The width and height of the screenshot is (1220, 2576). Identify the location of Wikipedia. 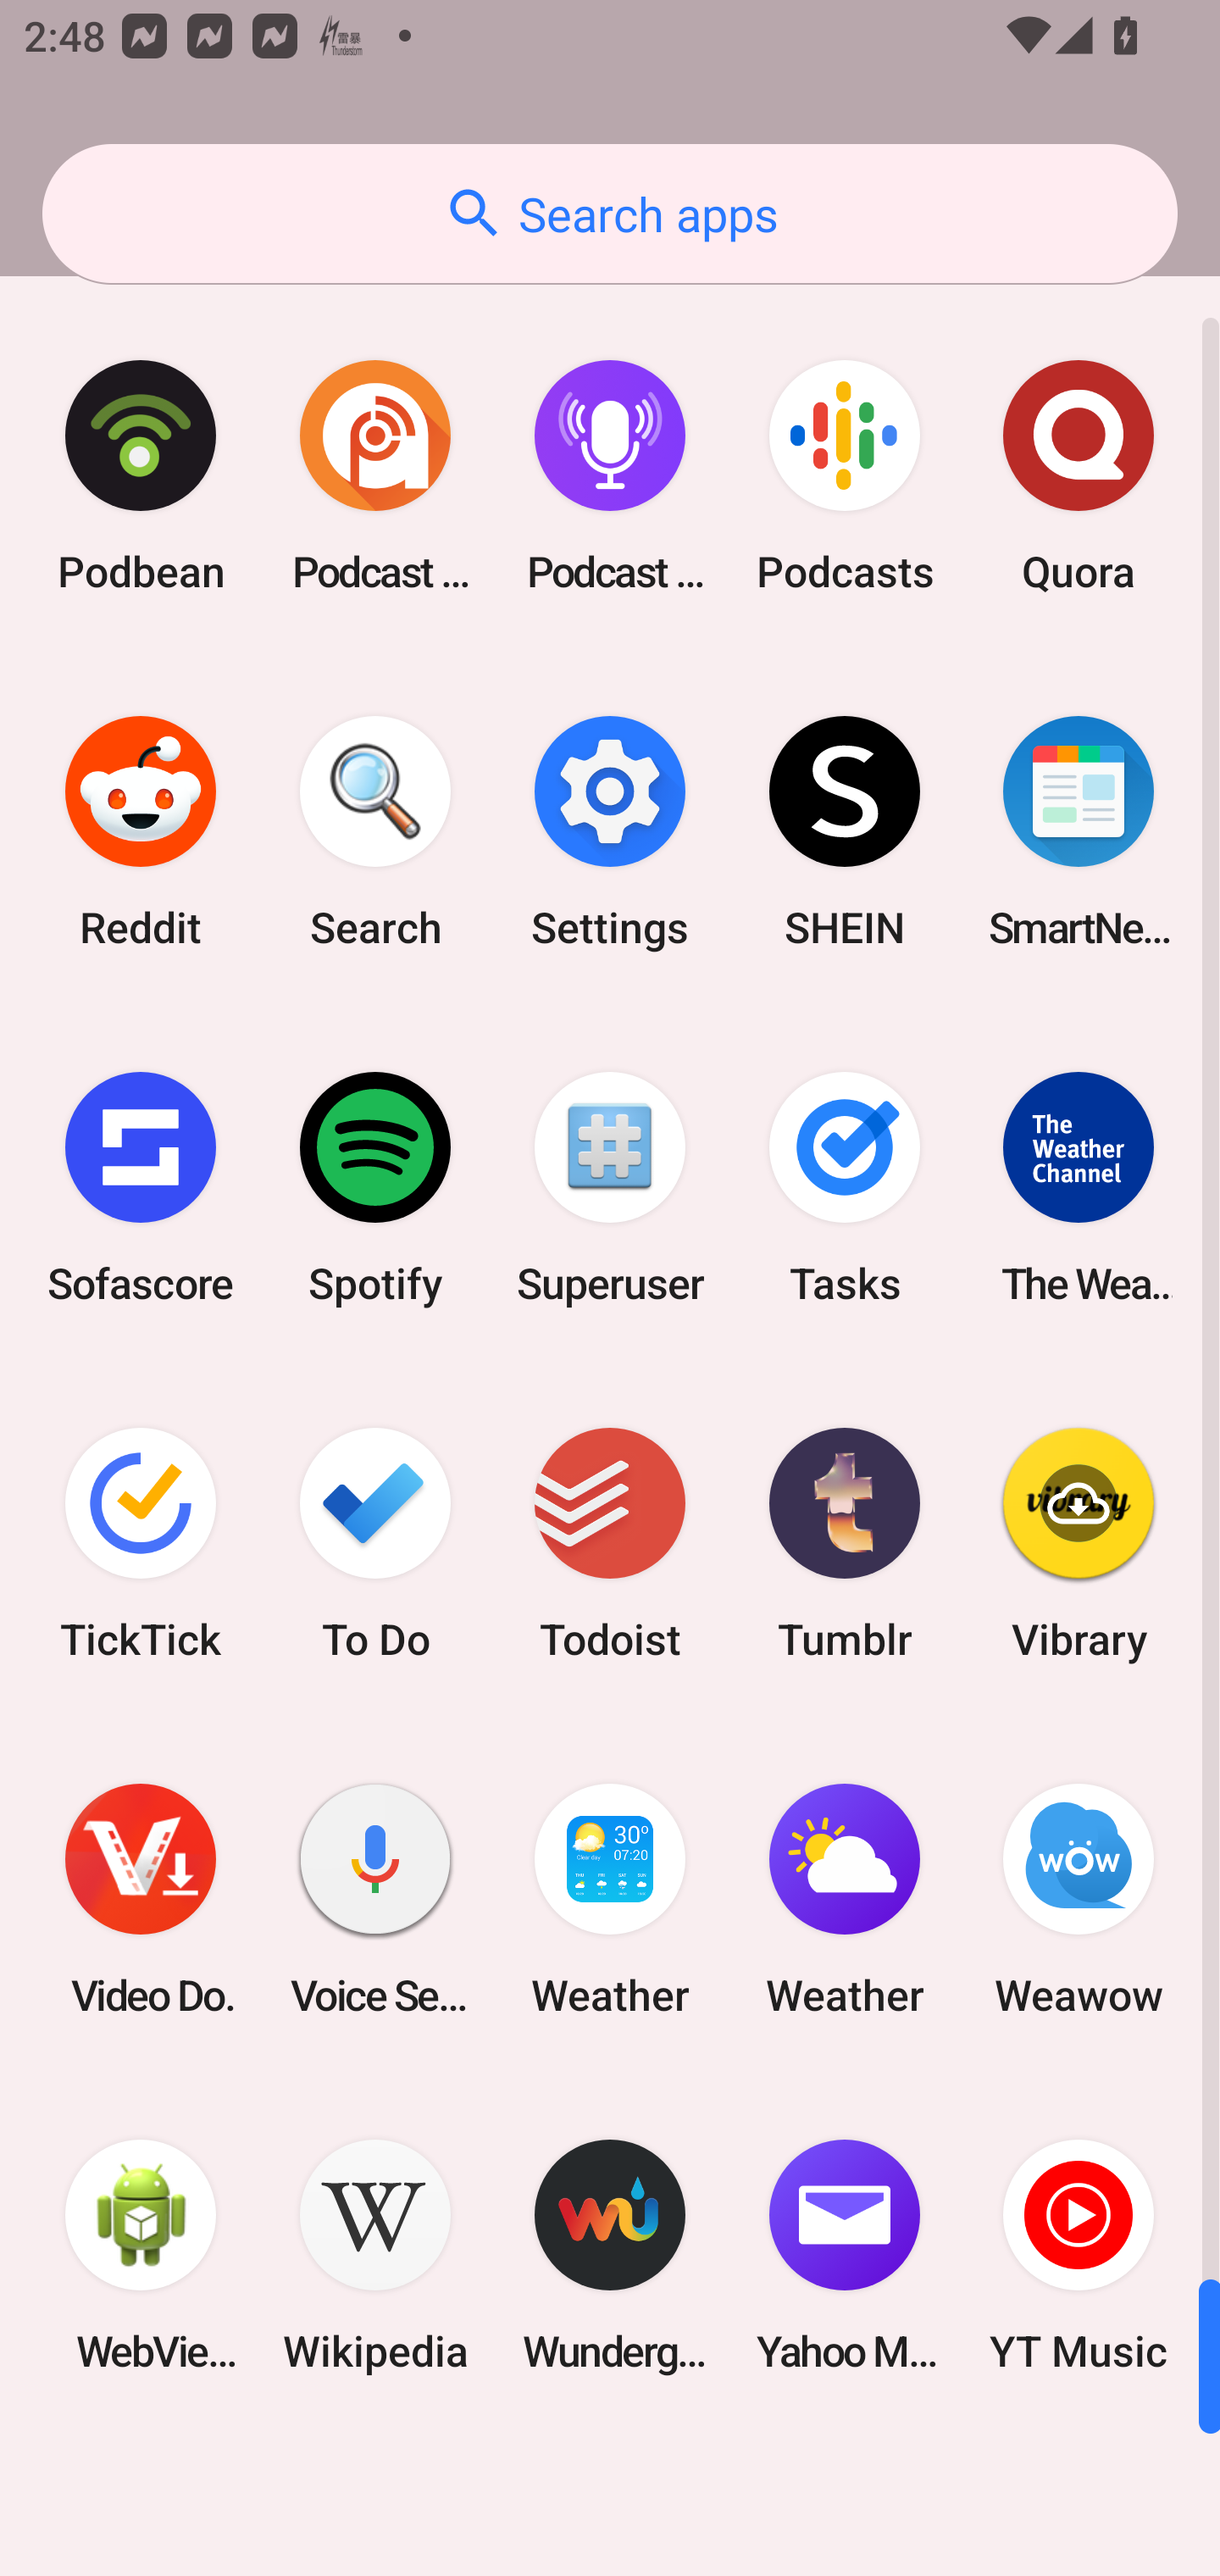
(375, 2256).